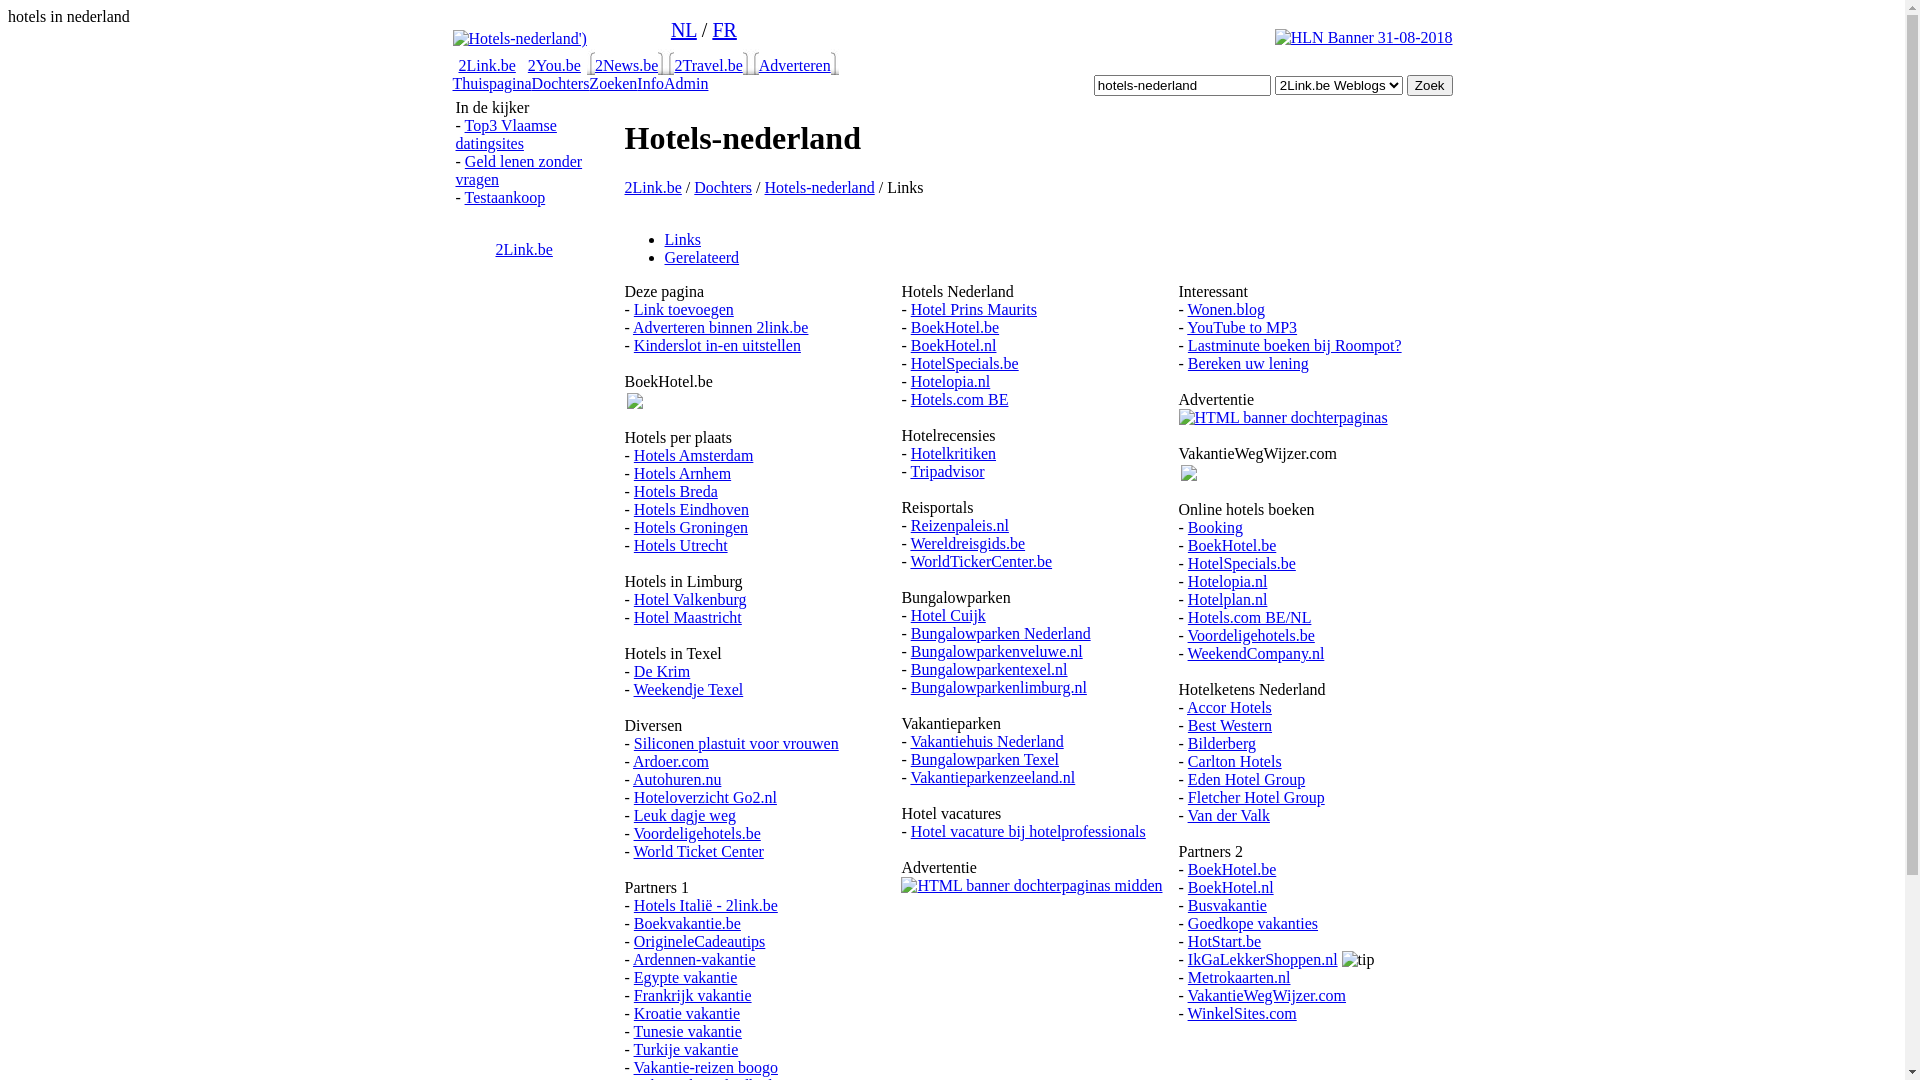  What do you see at coordinates (1222, 744) in the screenshot?
I see `Bilderberg` at bounding box center [1222, 744].